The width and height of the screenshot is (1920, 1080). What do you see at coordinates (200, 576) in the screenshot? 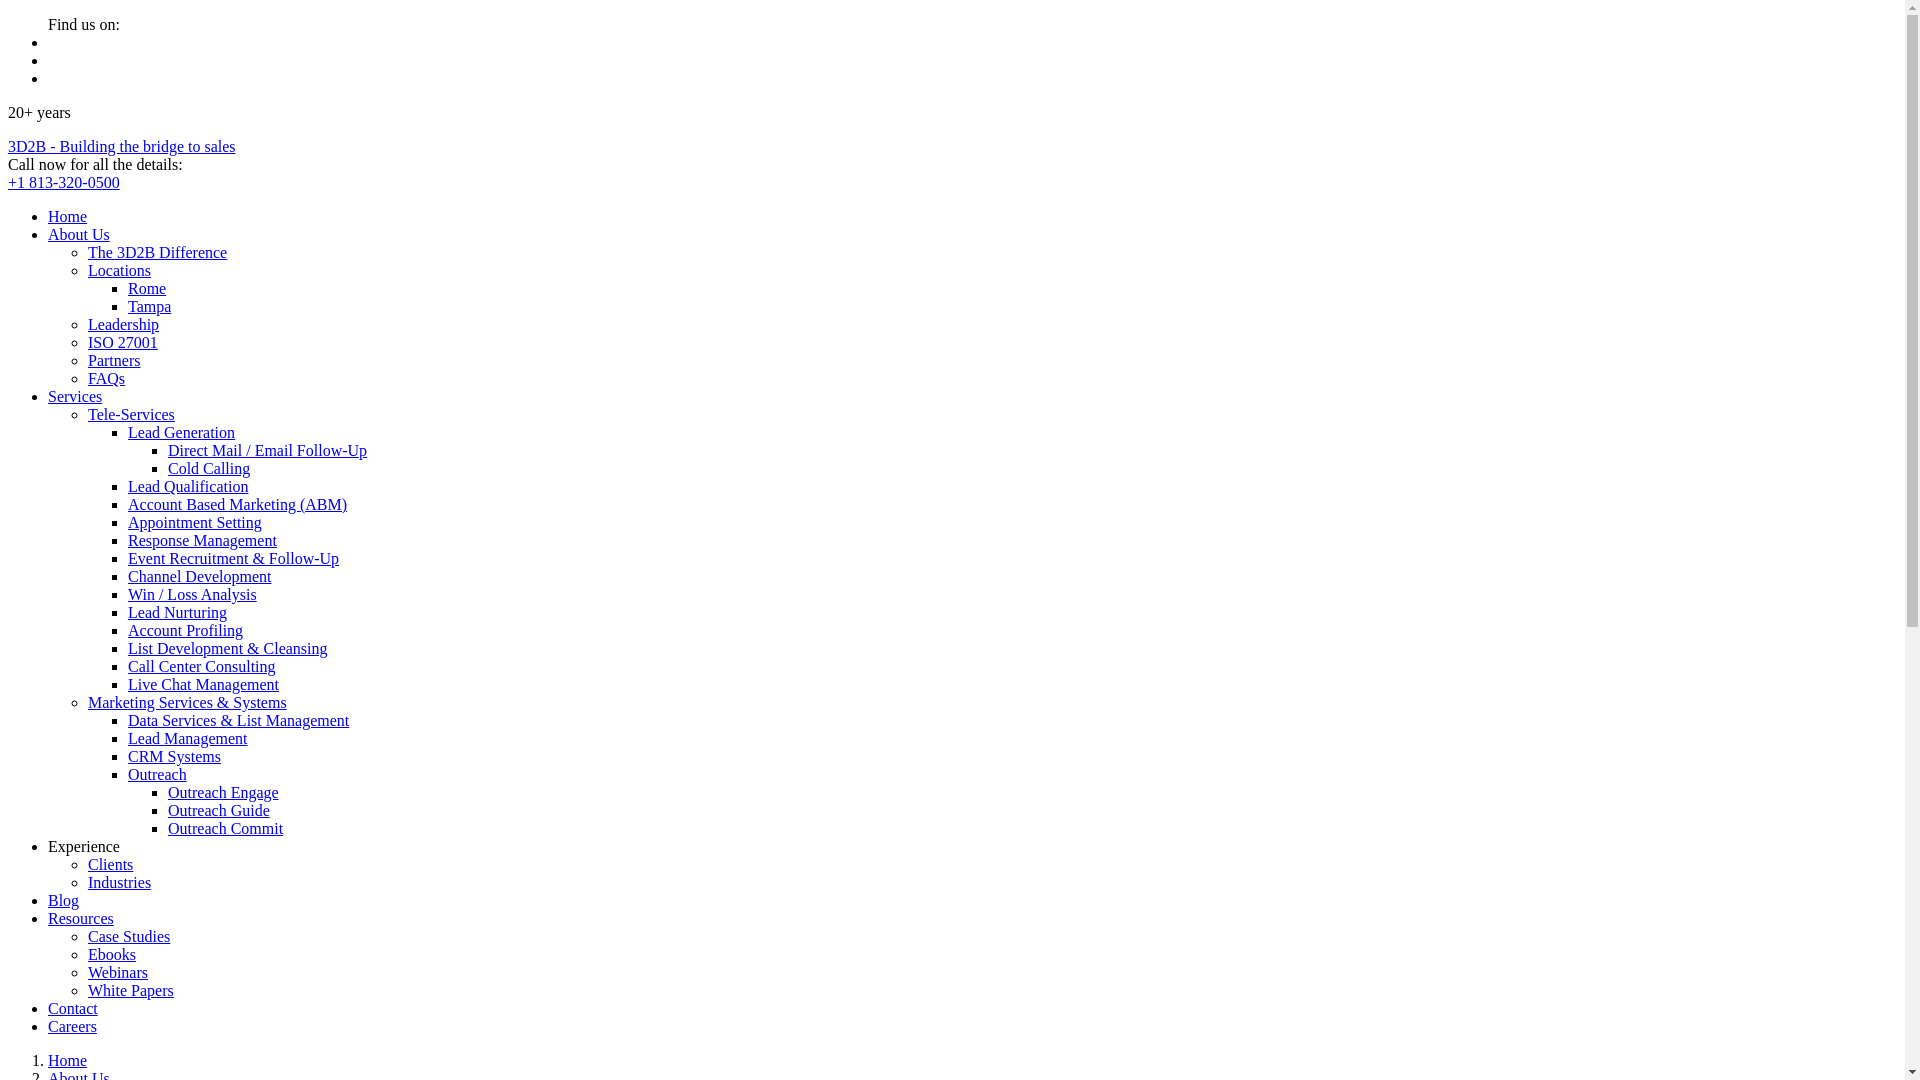
I see `Channel Development` at bounding box center [200, 576].